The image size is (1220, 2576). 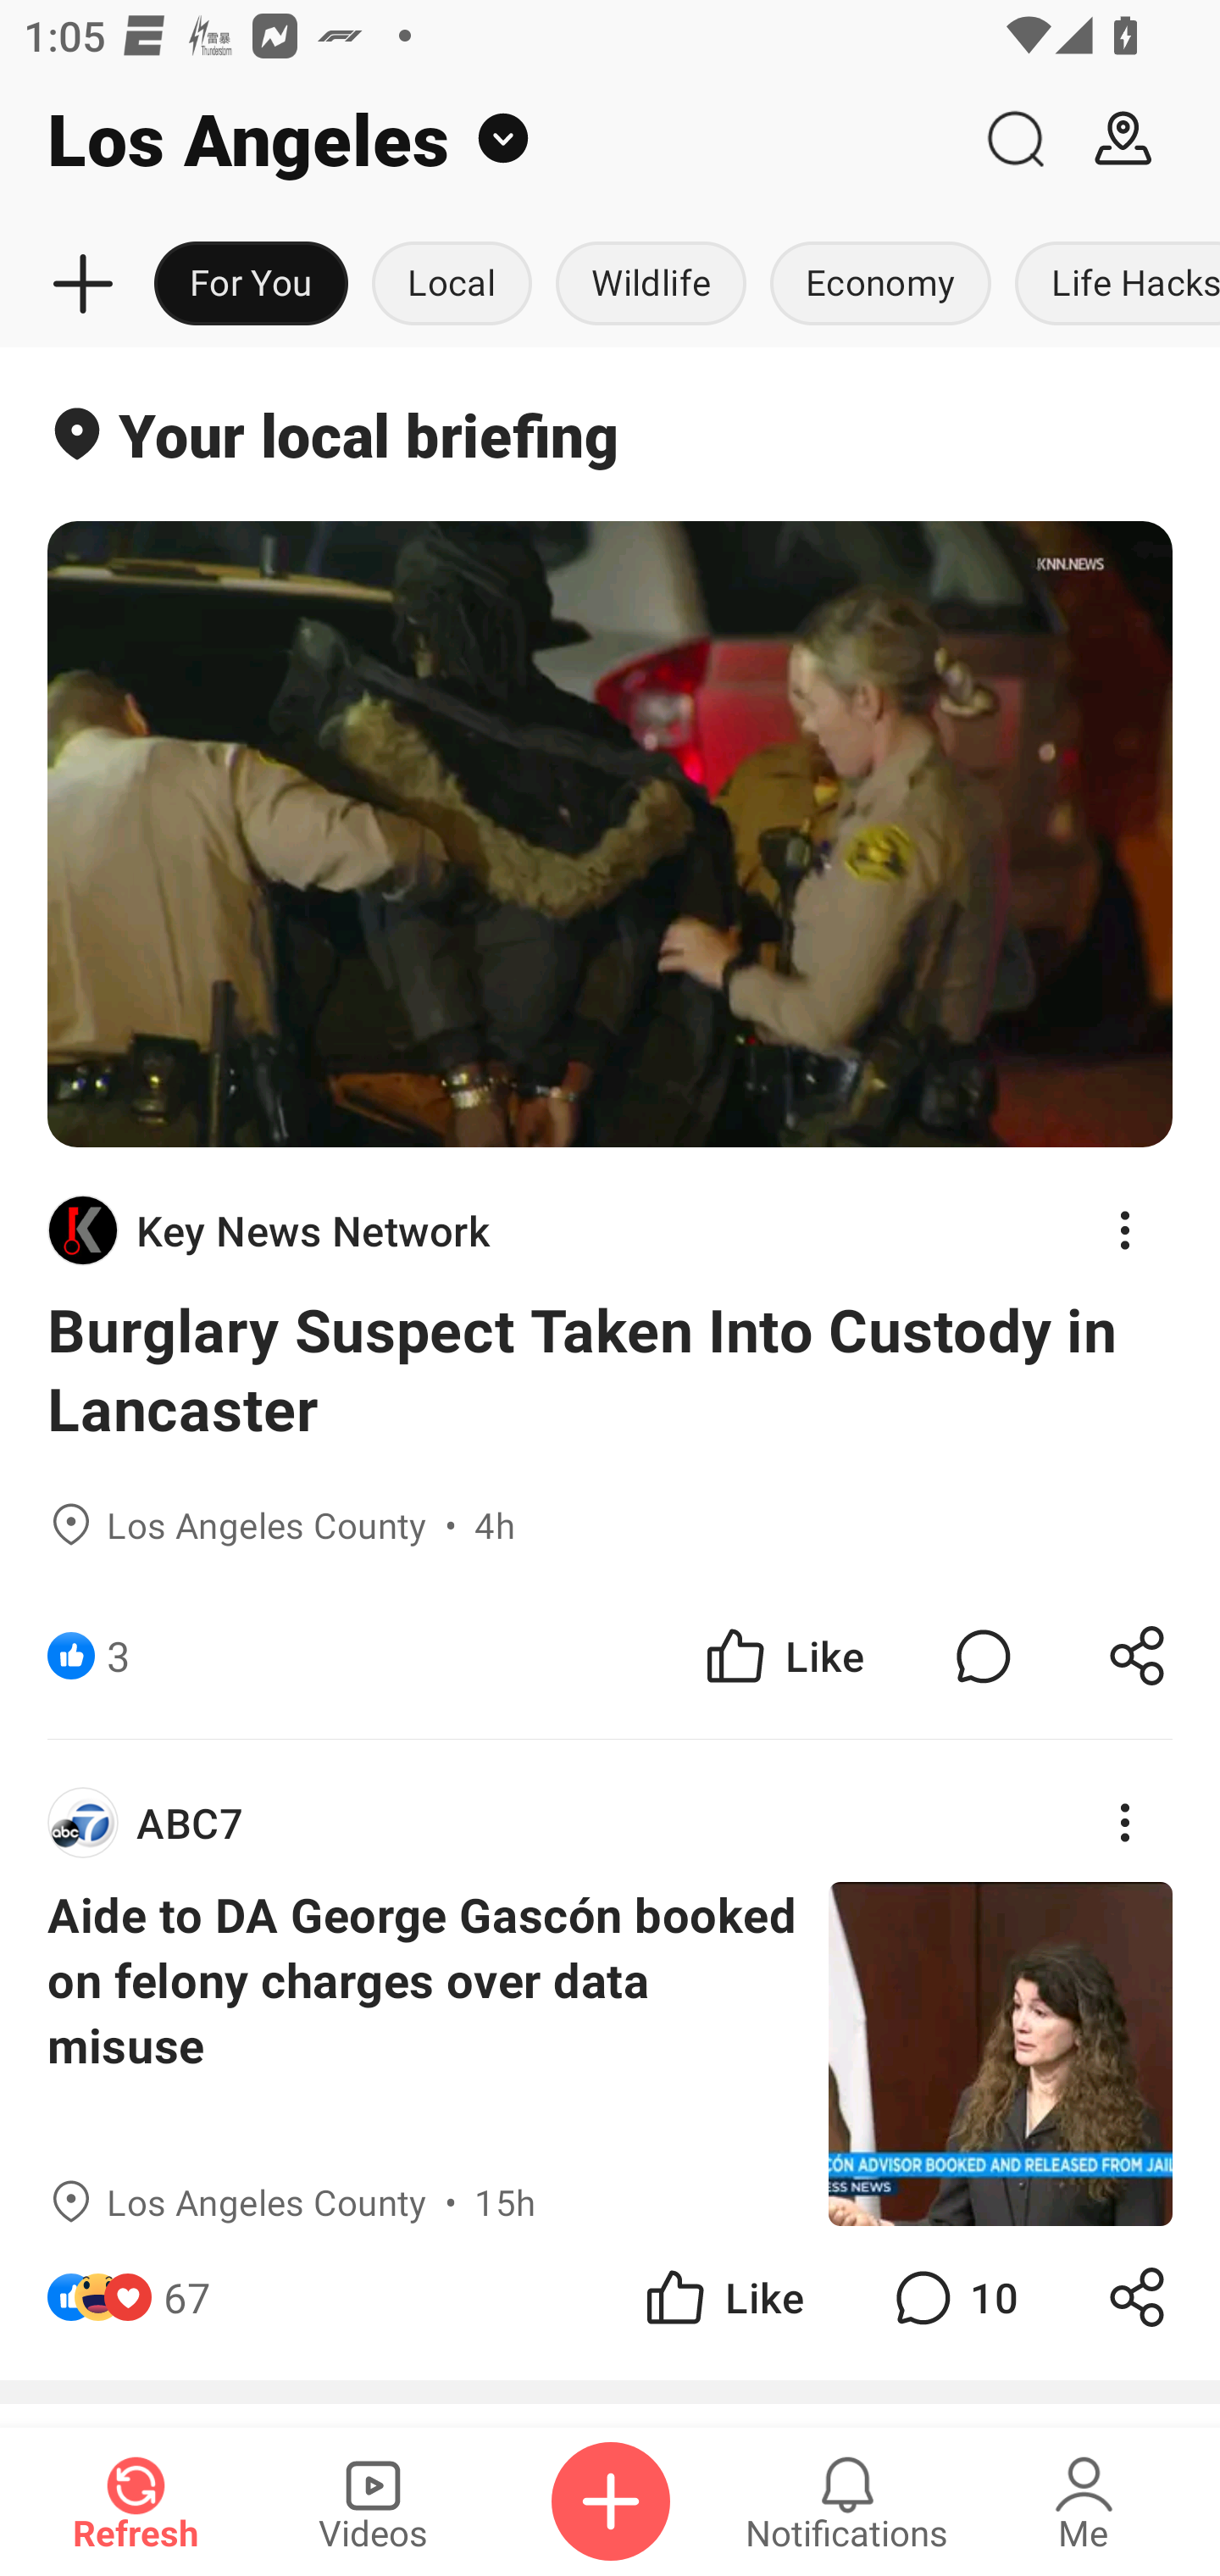 I want to click on Economy, so click(x=880, y=285).